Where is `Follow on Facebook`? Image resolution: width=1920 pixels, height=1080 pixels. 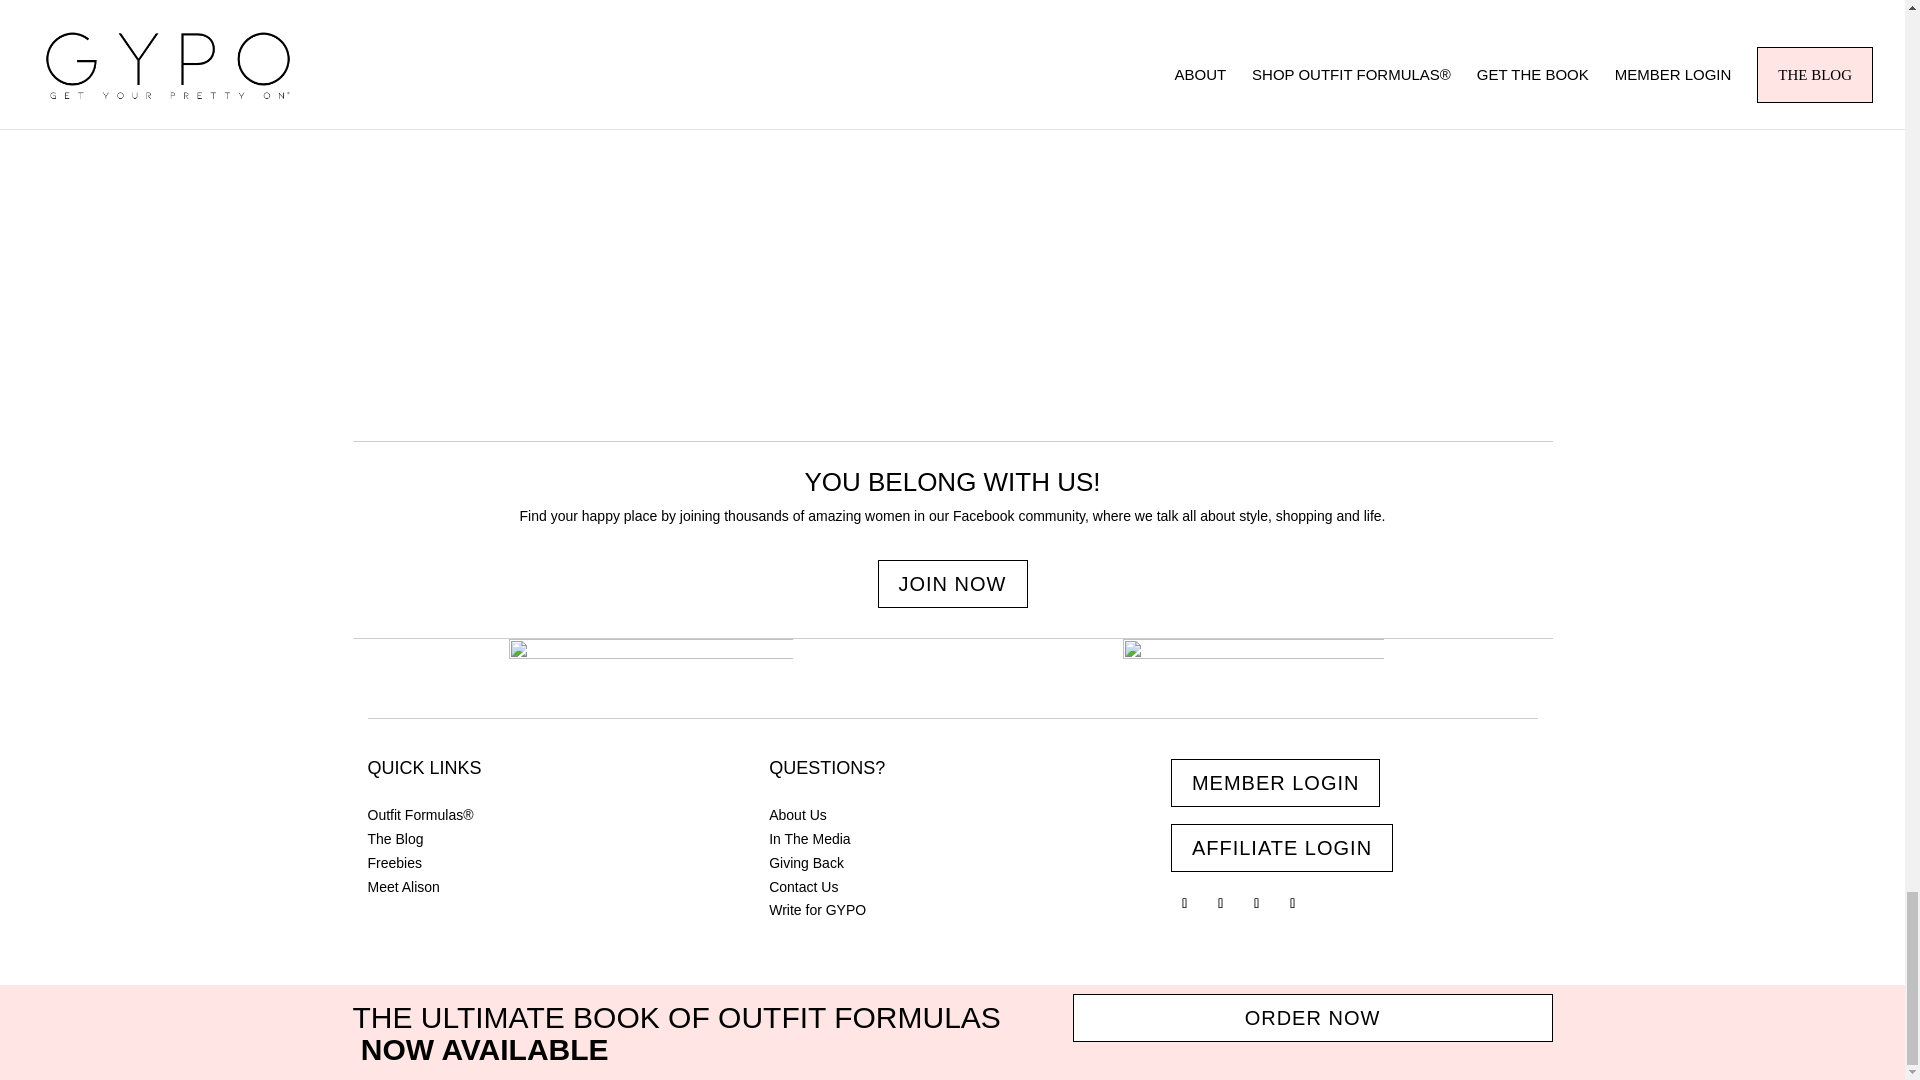 Follow on Facebook is located at coordinates (1184, 904).